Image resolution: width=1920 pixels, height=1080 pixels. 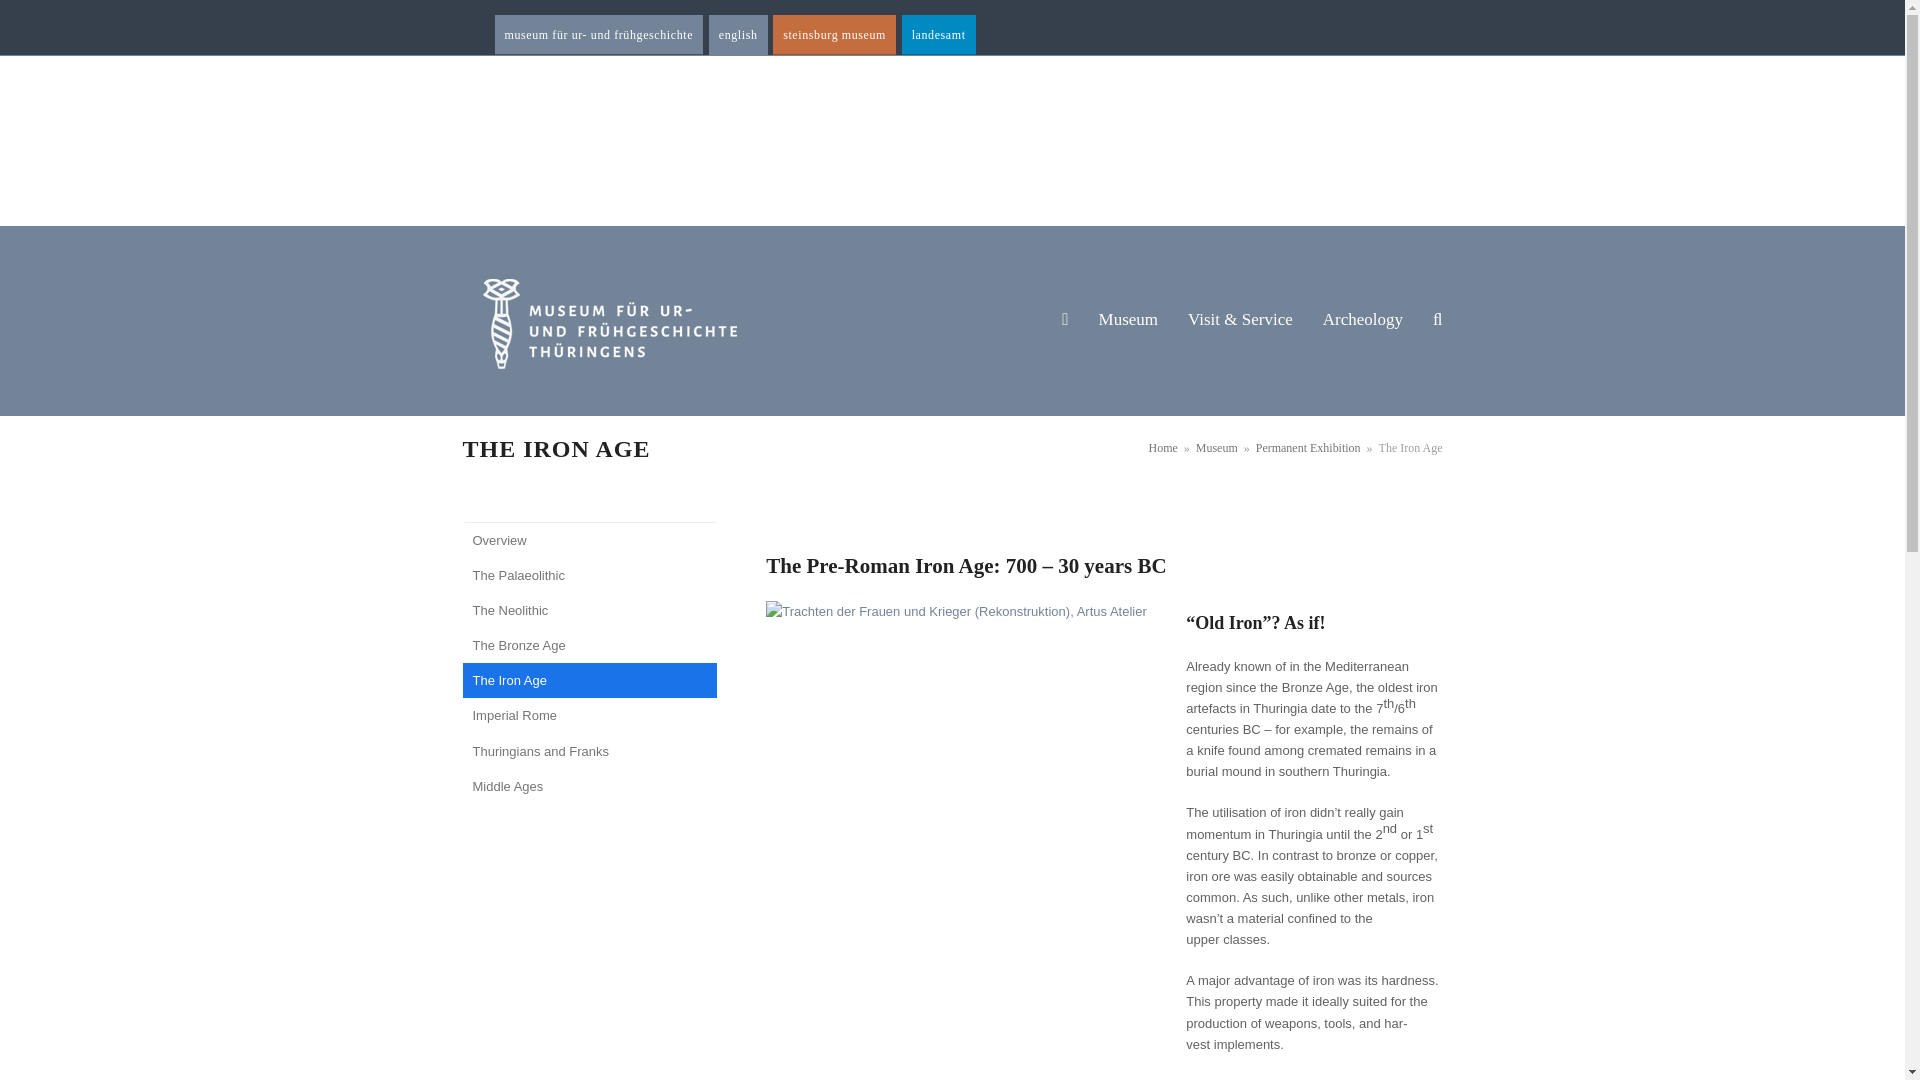 I want to click on The Palaeolithic, so click(x=589, y=575).